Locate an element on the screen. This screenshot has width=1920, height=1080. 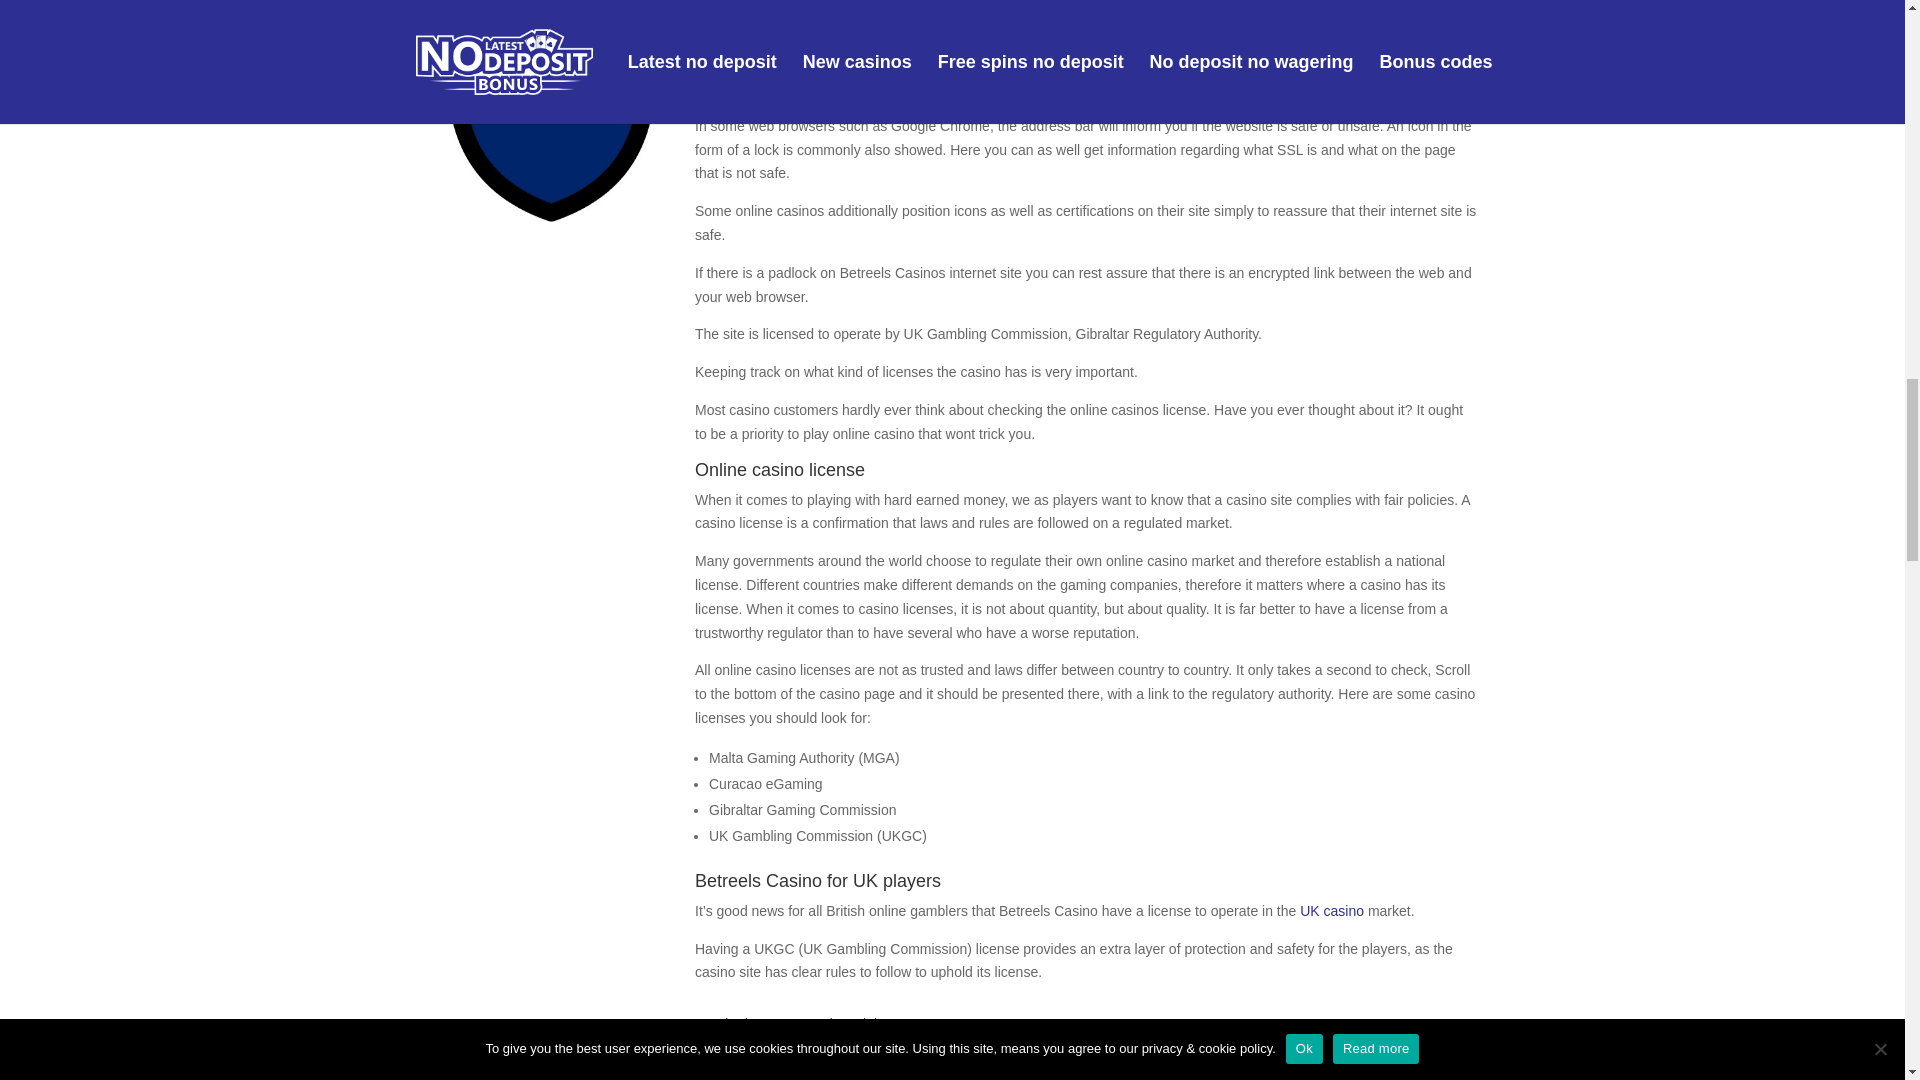
UK casino is located at coordinates (1331, 910).